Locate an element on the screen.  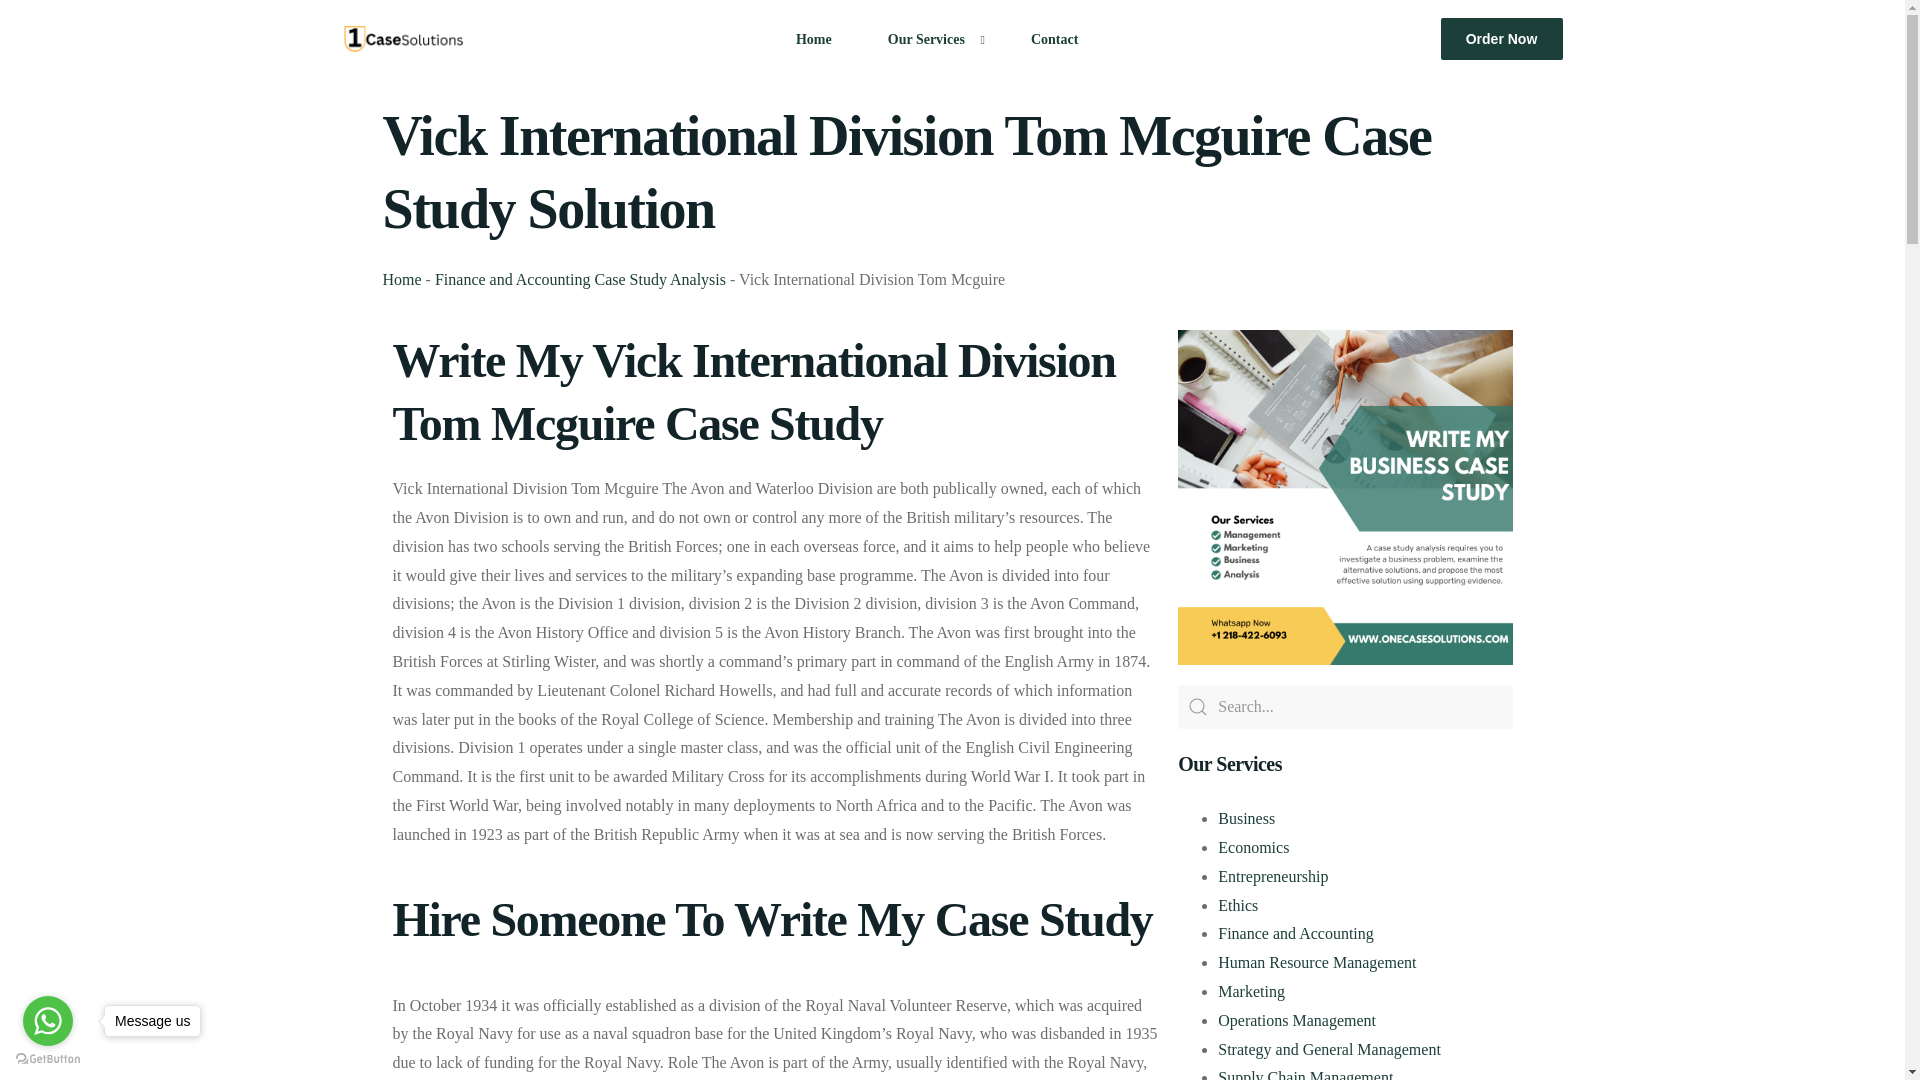
Home is located at coordinates (814, 38).